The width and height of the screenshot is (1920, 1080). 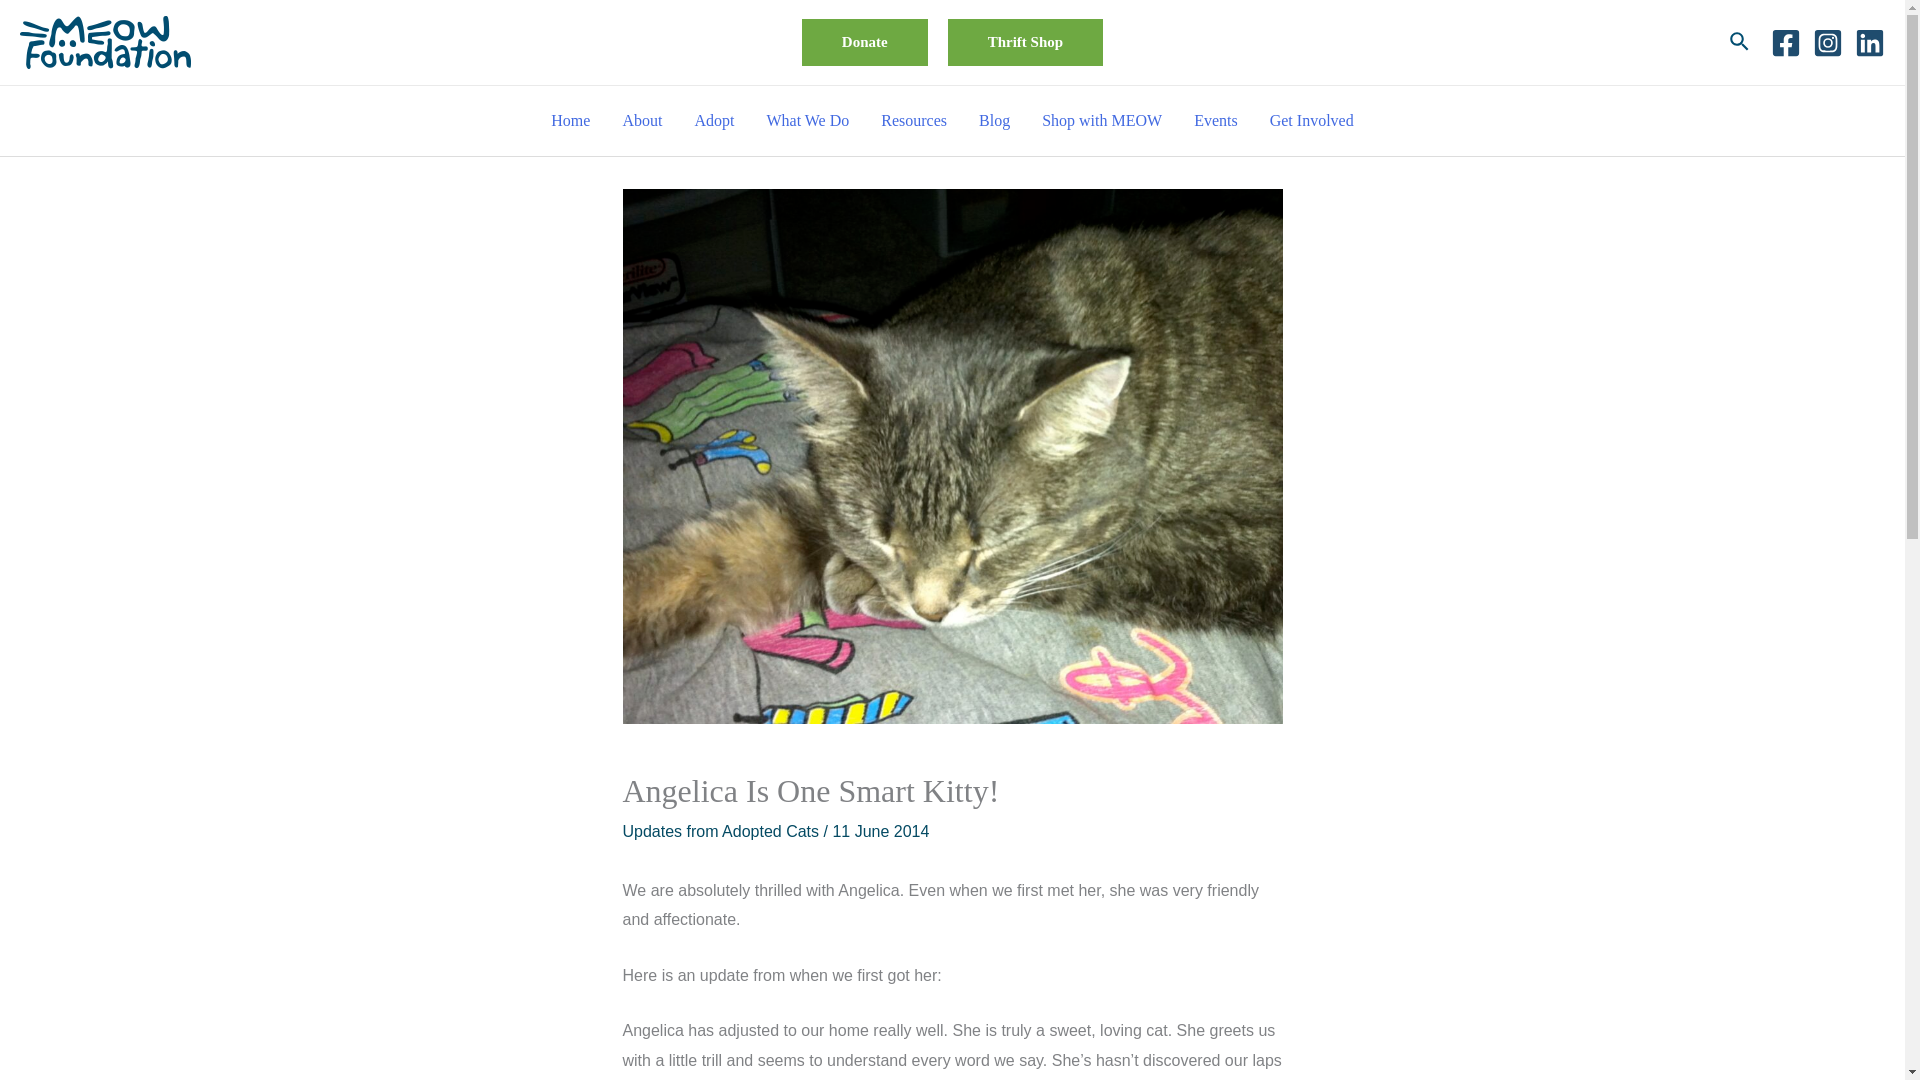 I want to click on Resources, so click(x=914, y=120).